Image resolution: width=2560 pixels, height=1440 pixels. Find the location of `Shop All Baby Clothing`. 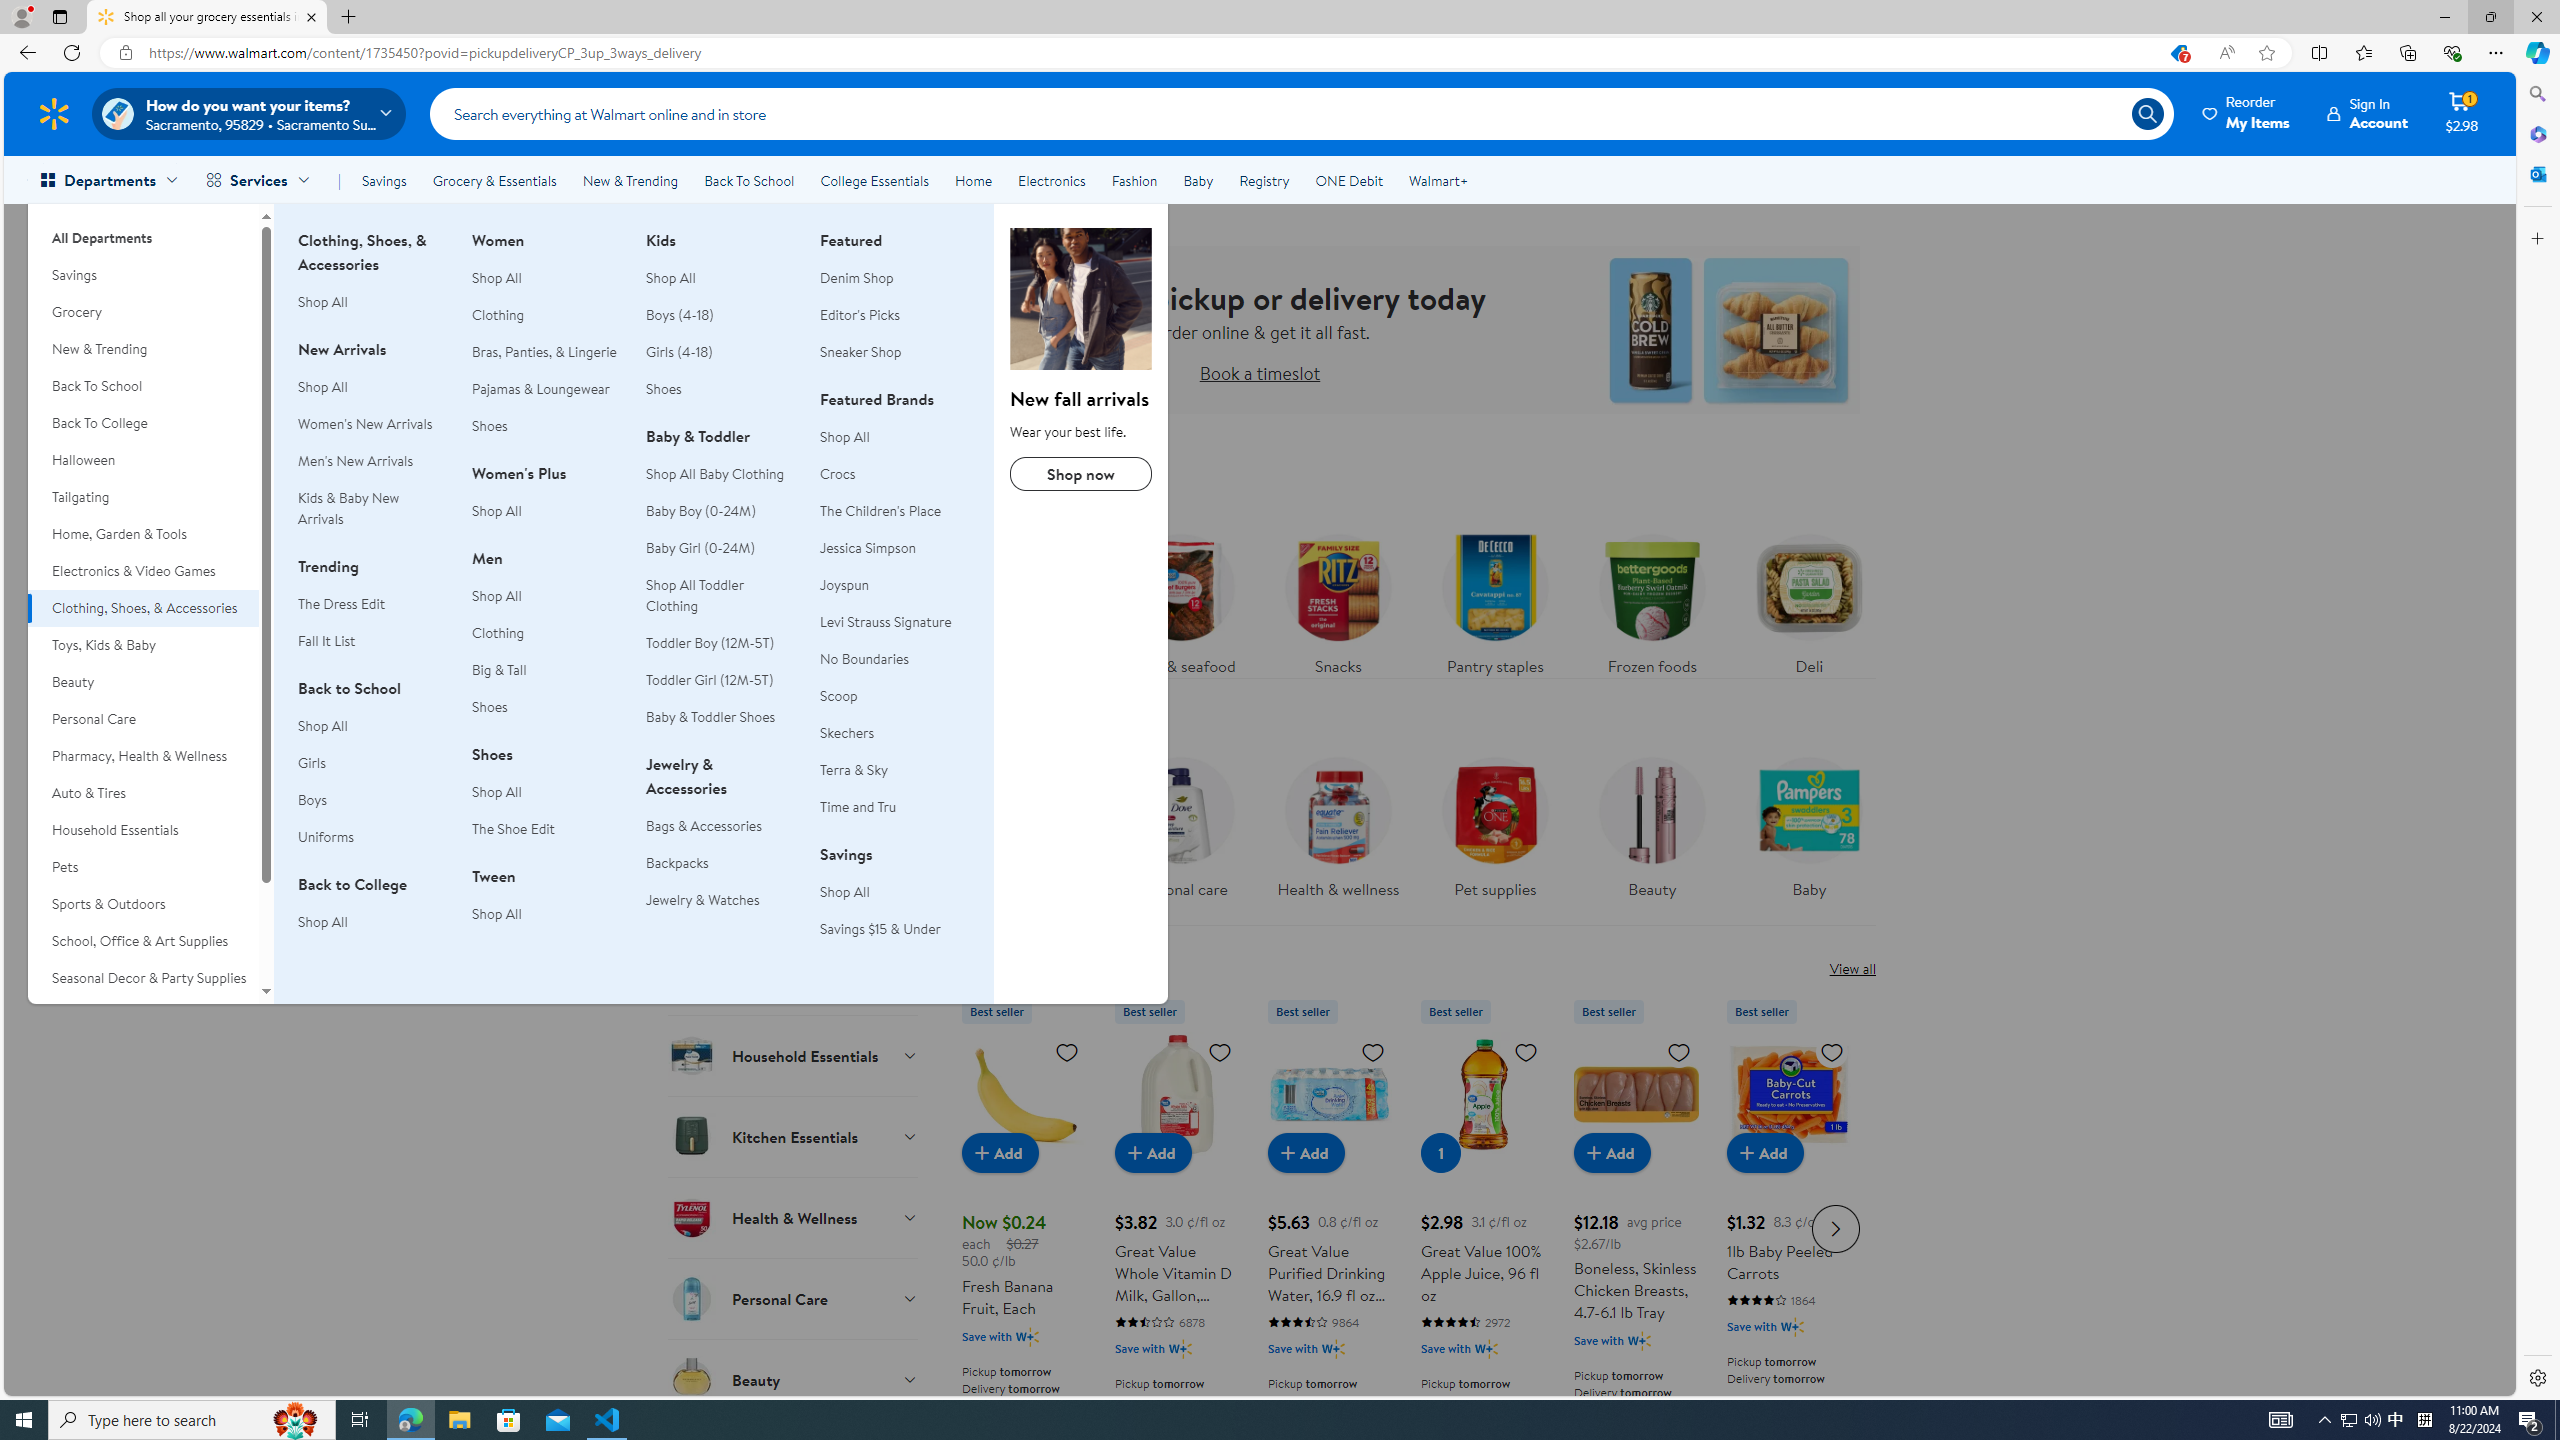

Shop All Baby Clothing is located at coordinates (715, 473).